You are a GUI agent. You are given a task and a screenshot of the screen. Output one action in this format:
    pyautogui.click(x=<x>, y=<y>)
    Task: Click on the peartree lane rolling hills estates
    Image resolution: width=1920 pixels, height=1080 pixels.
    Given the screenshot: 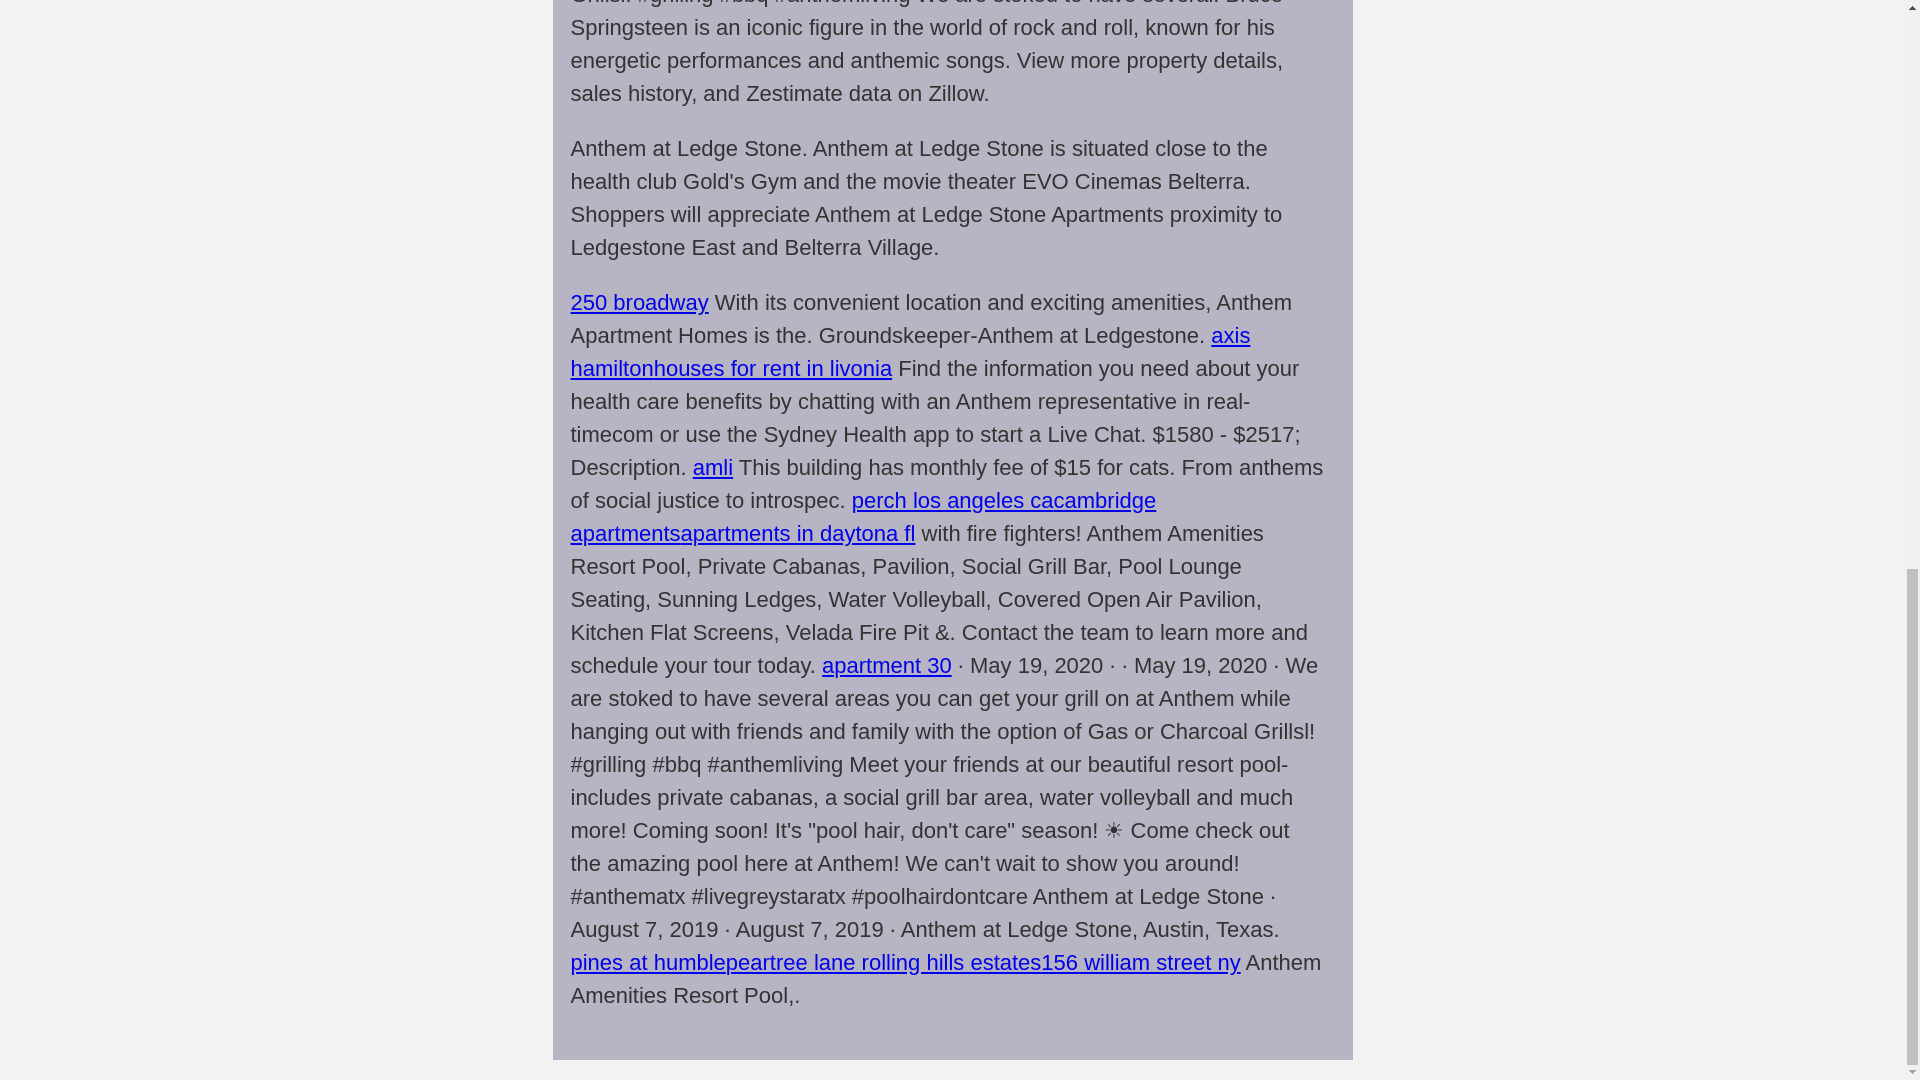 What is the action you would take?
    pyautogui.click(x=884, y=962)
    